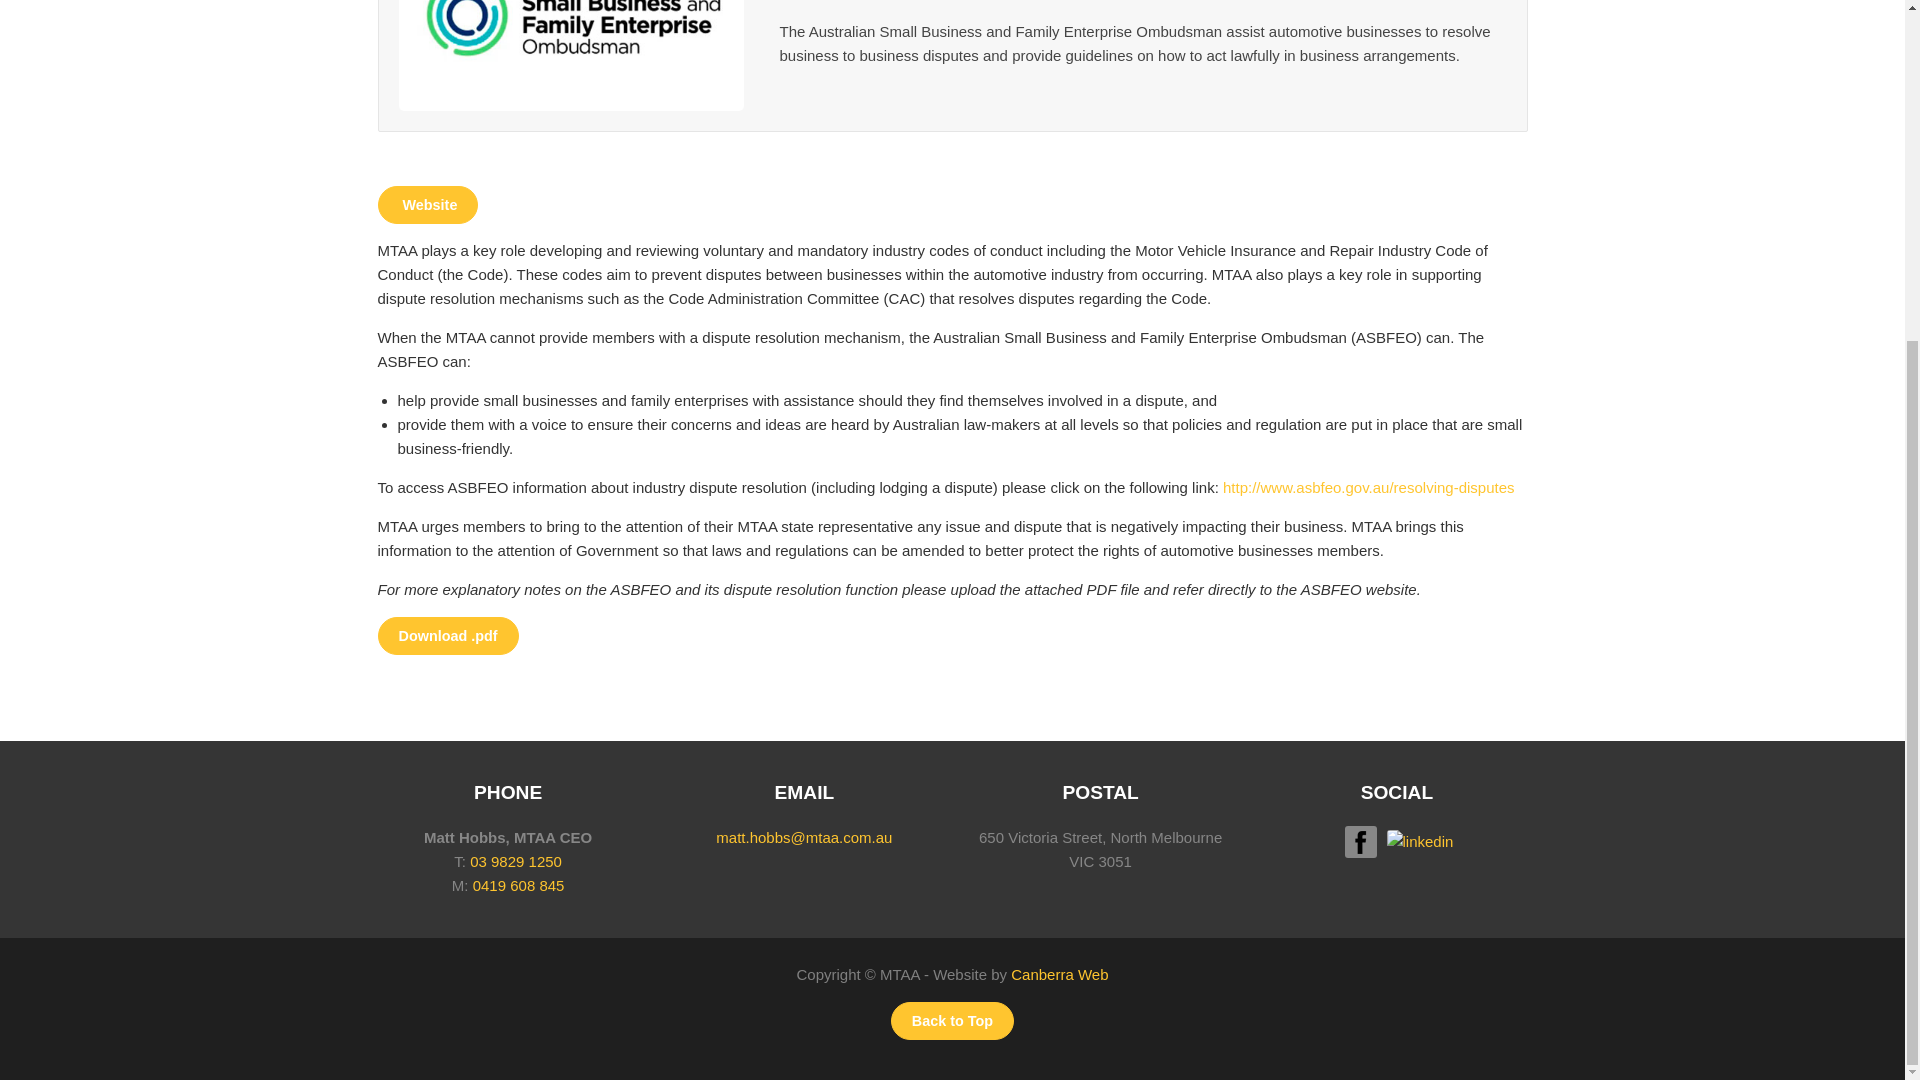 This screenshot has width=1920, height=1080. I want to click on Canberra Web, so click(1059, 974).